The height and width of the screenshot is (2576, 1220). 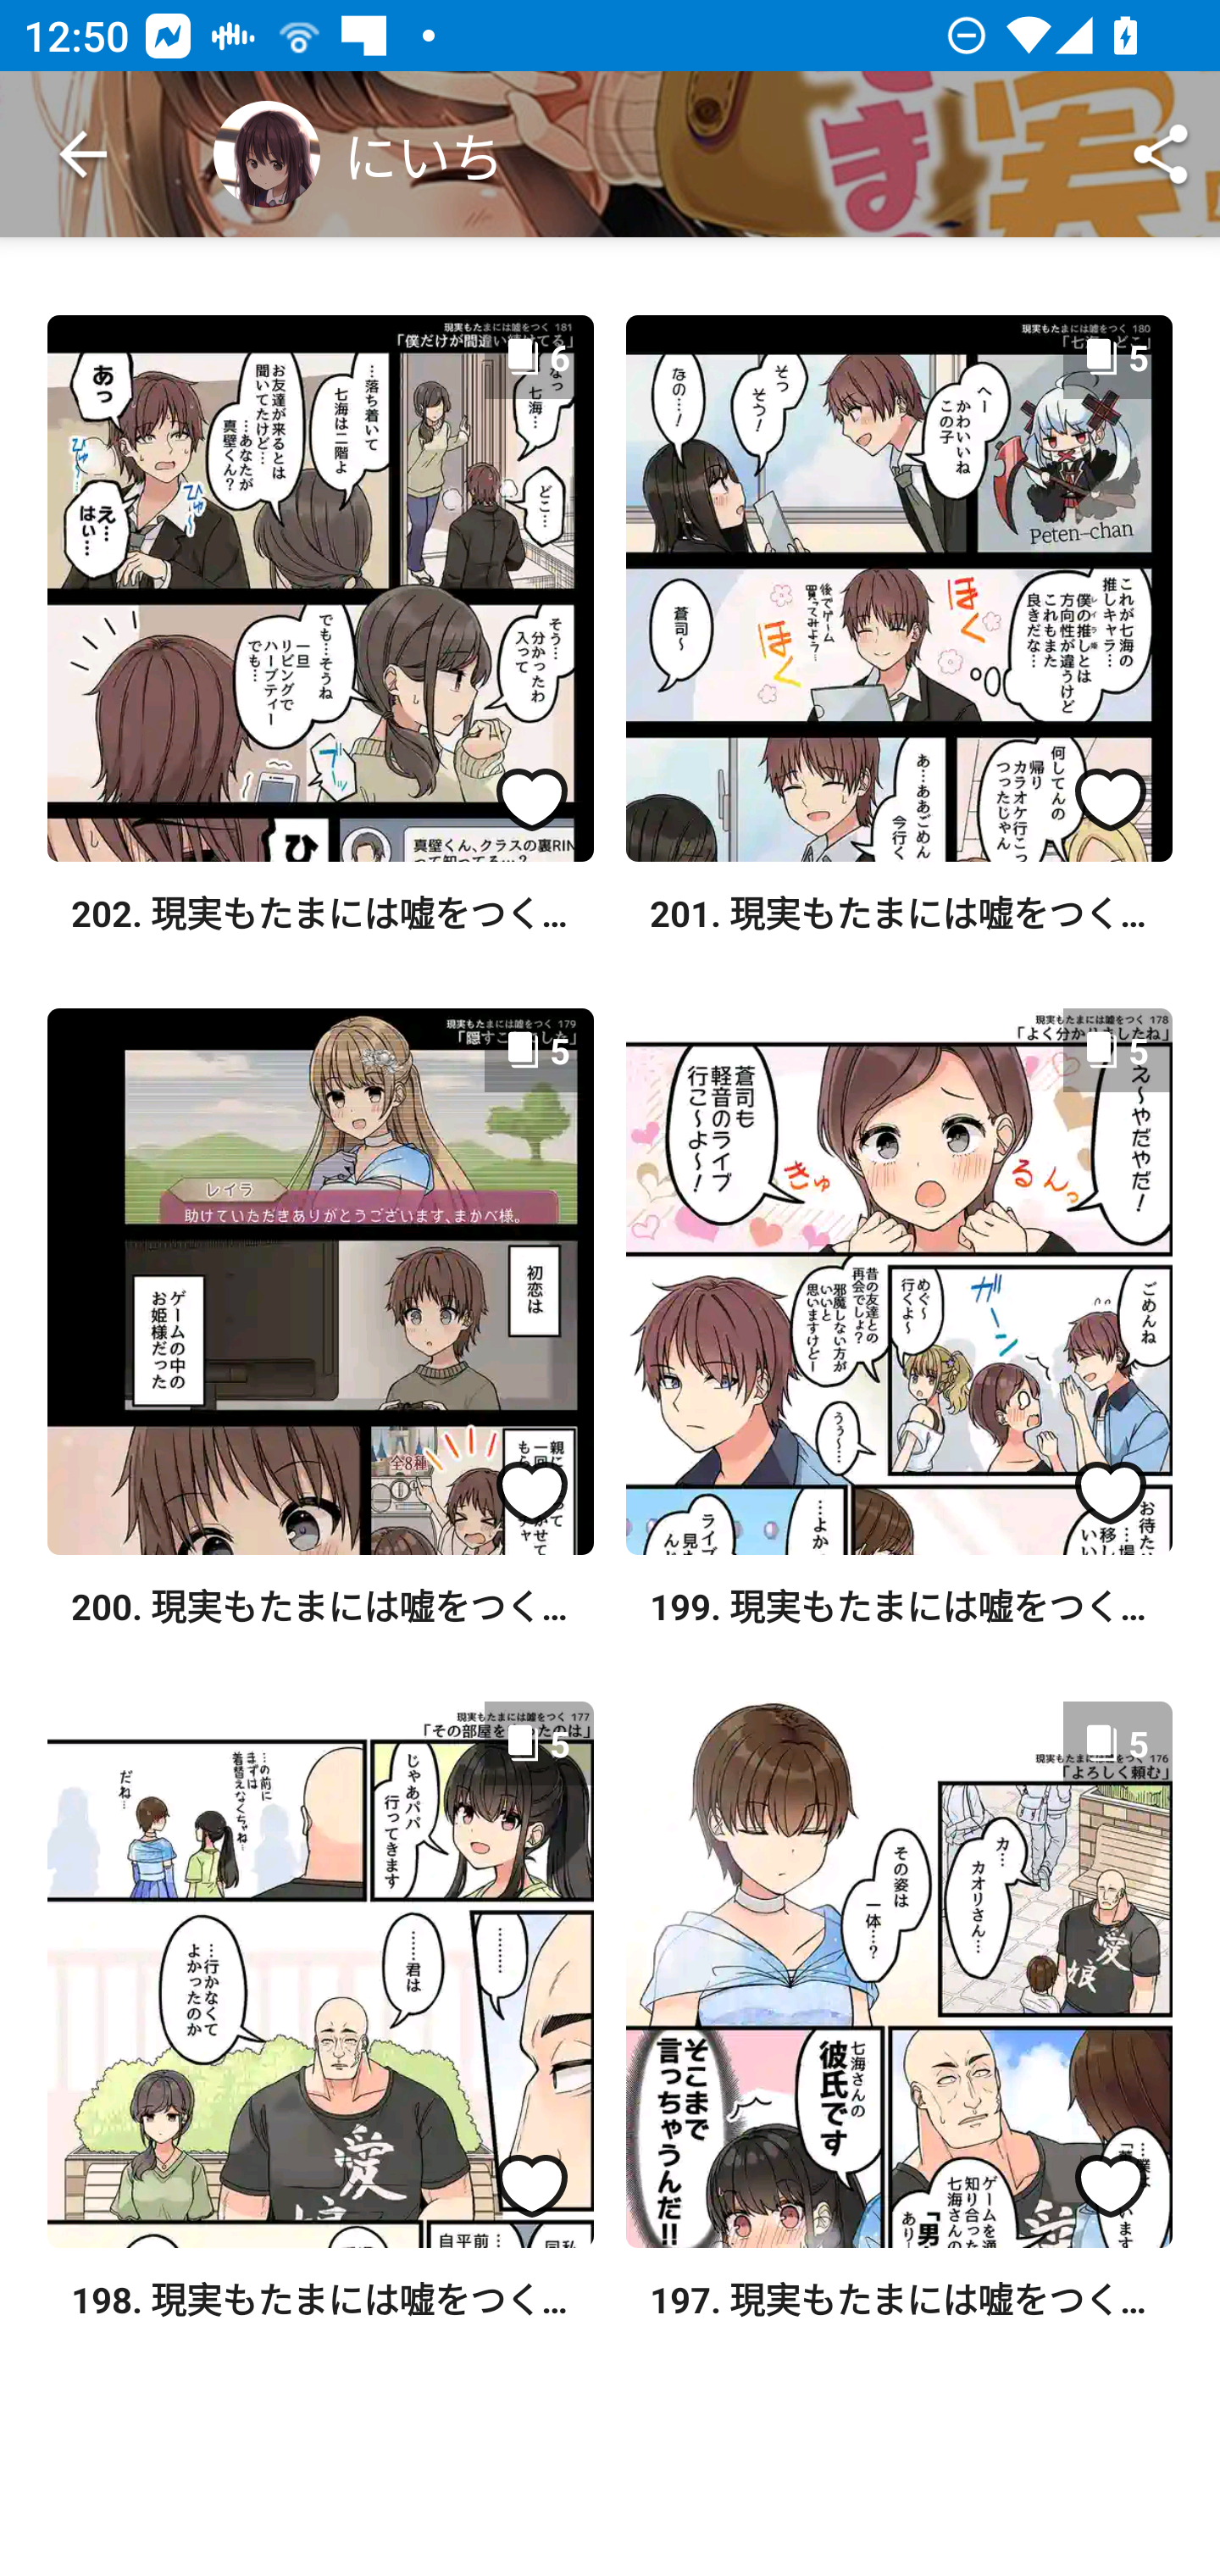 I want to click on Share, so click(x=1161, y=154).